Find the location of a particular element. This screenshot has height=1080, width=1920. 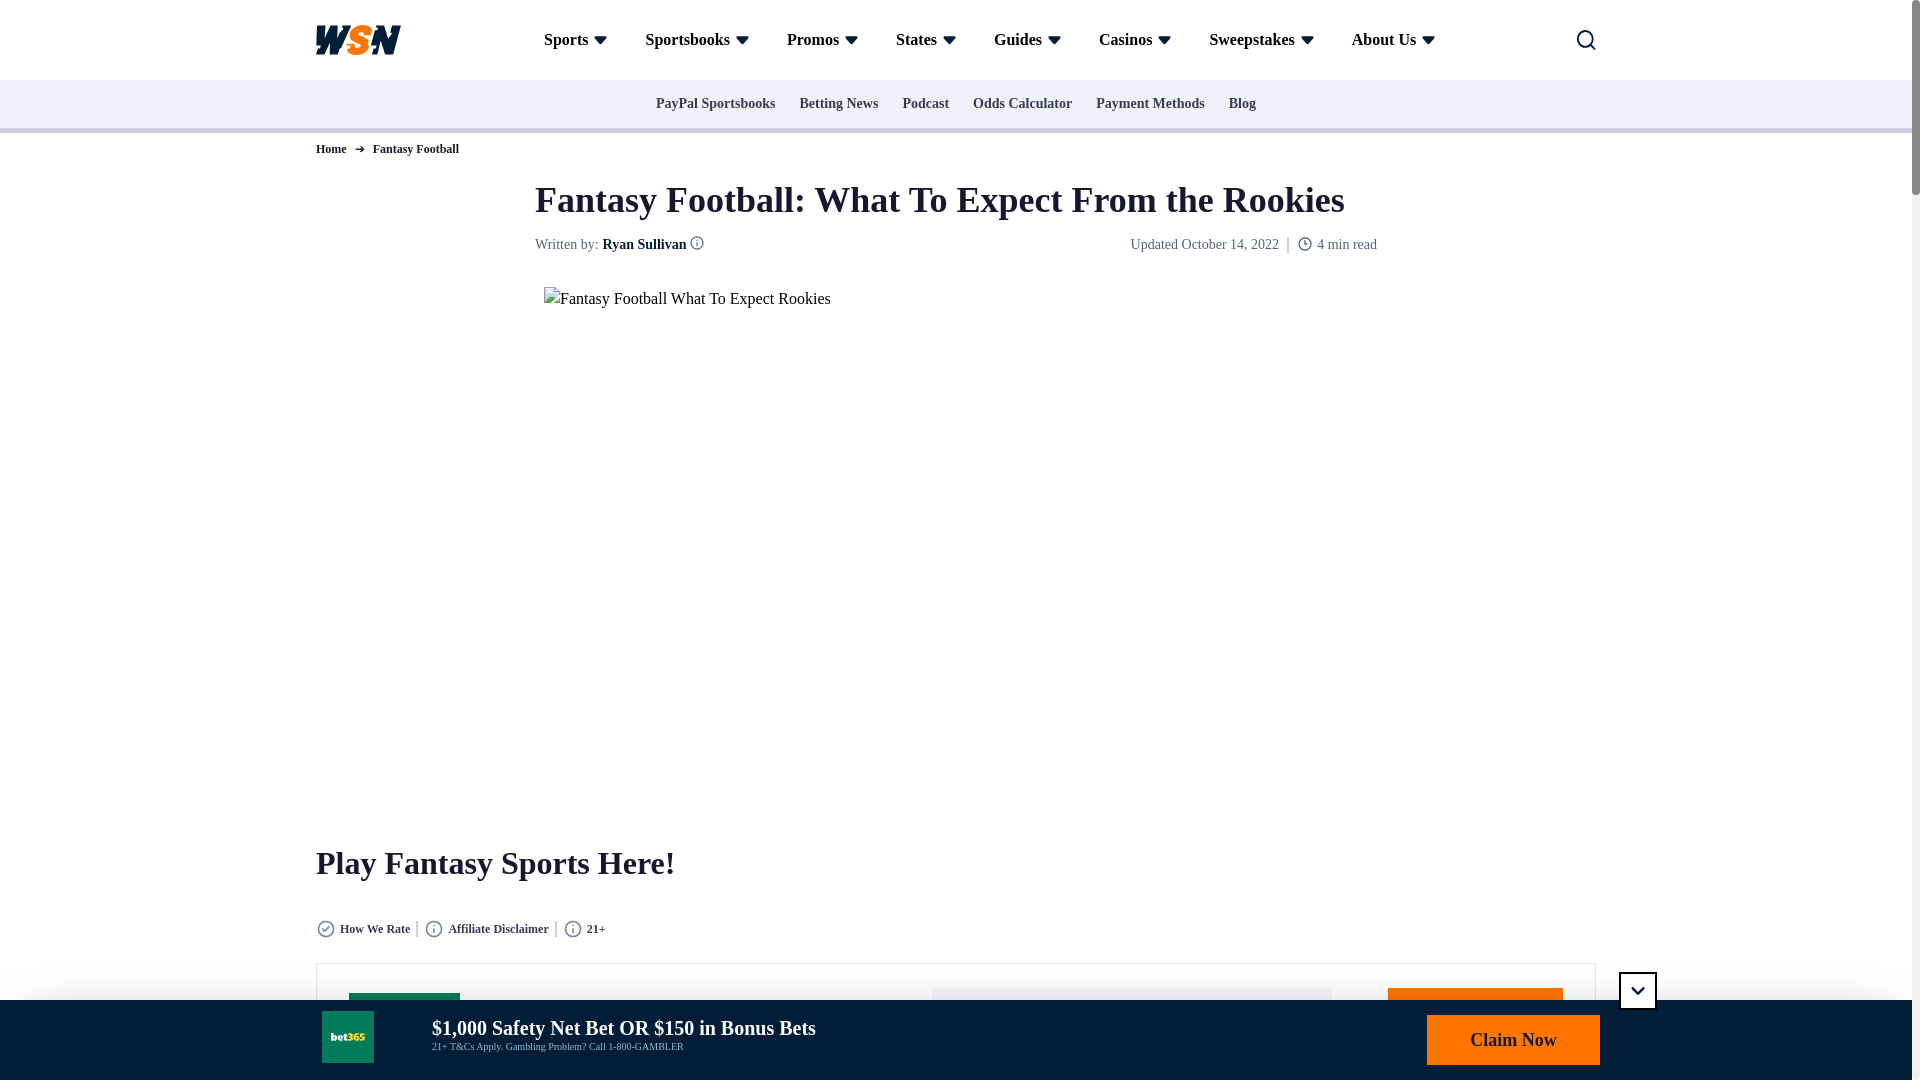

World Sports Network is located at coordinates (358, 39).